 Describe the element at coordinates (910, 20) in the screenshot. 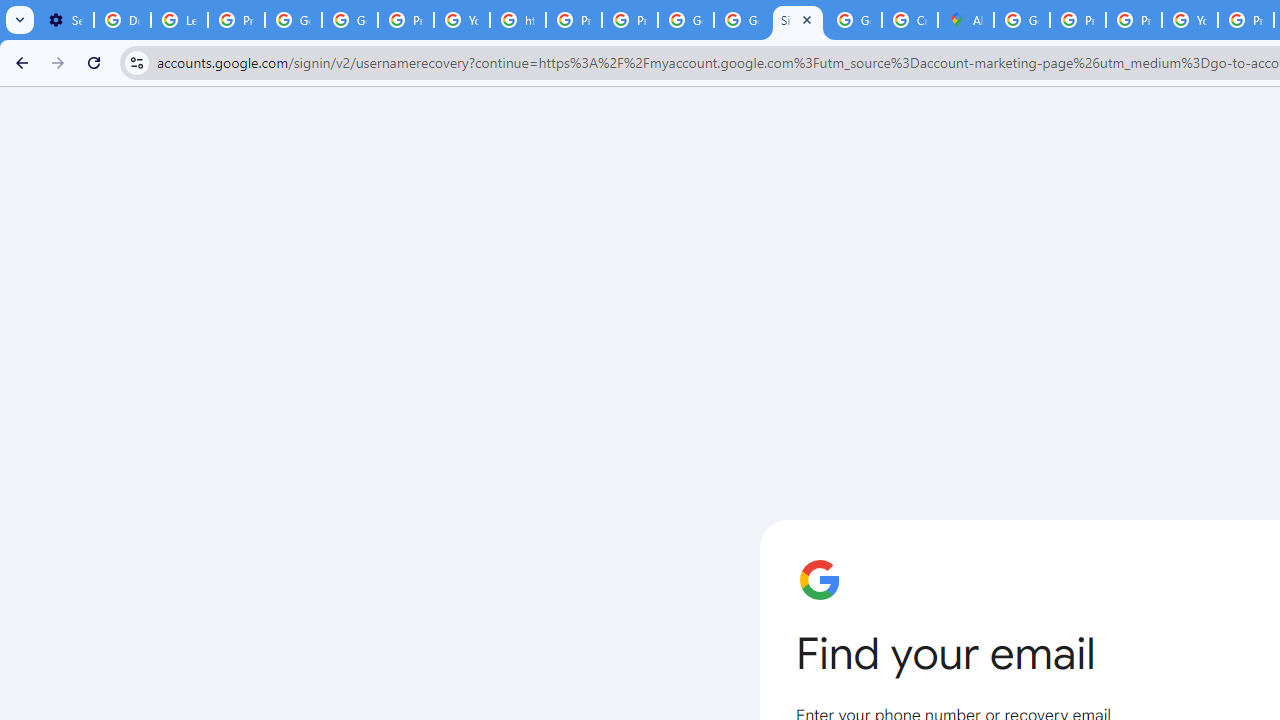

I see `Create your Google Account` at that location.